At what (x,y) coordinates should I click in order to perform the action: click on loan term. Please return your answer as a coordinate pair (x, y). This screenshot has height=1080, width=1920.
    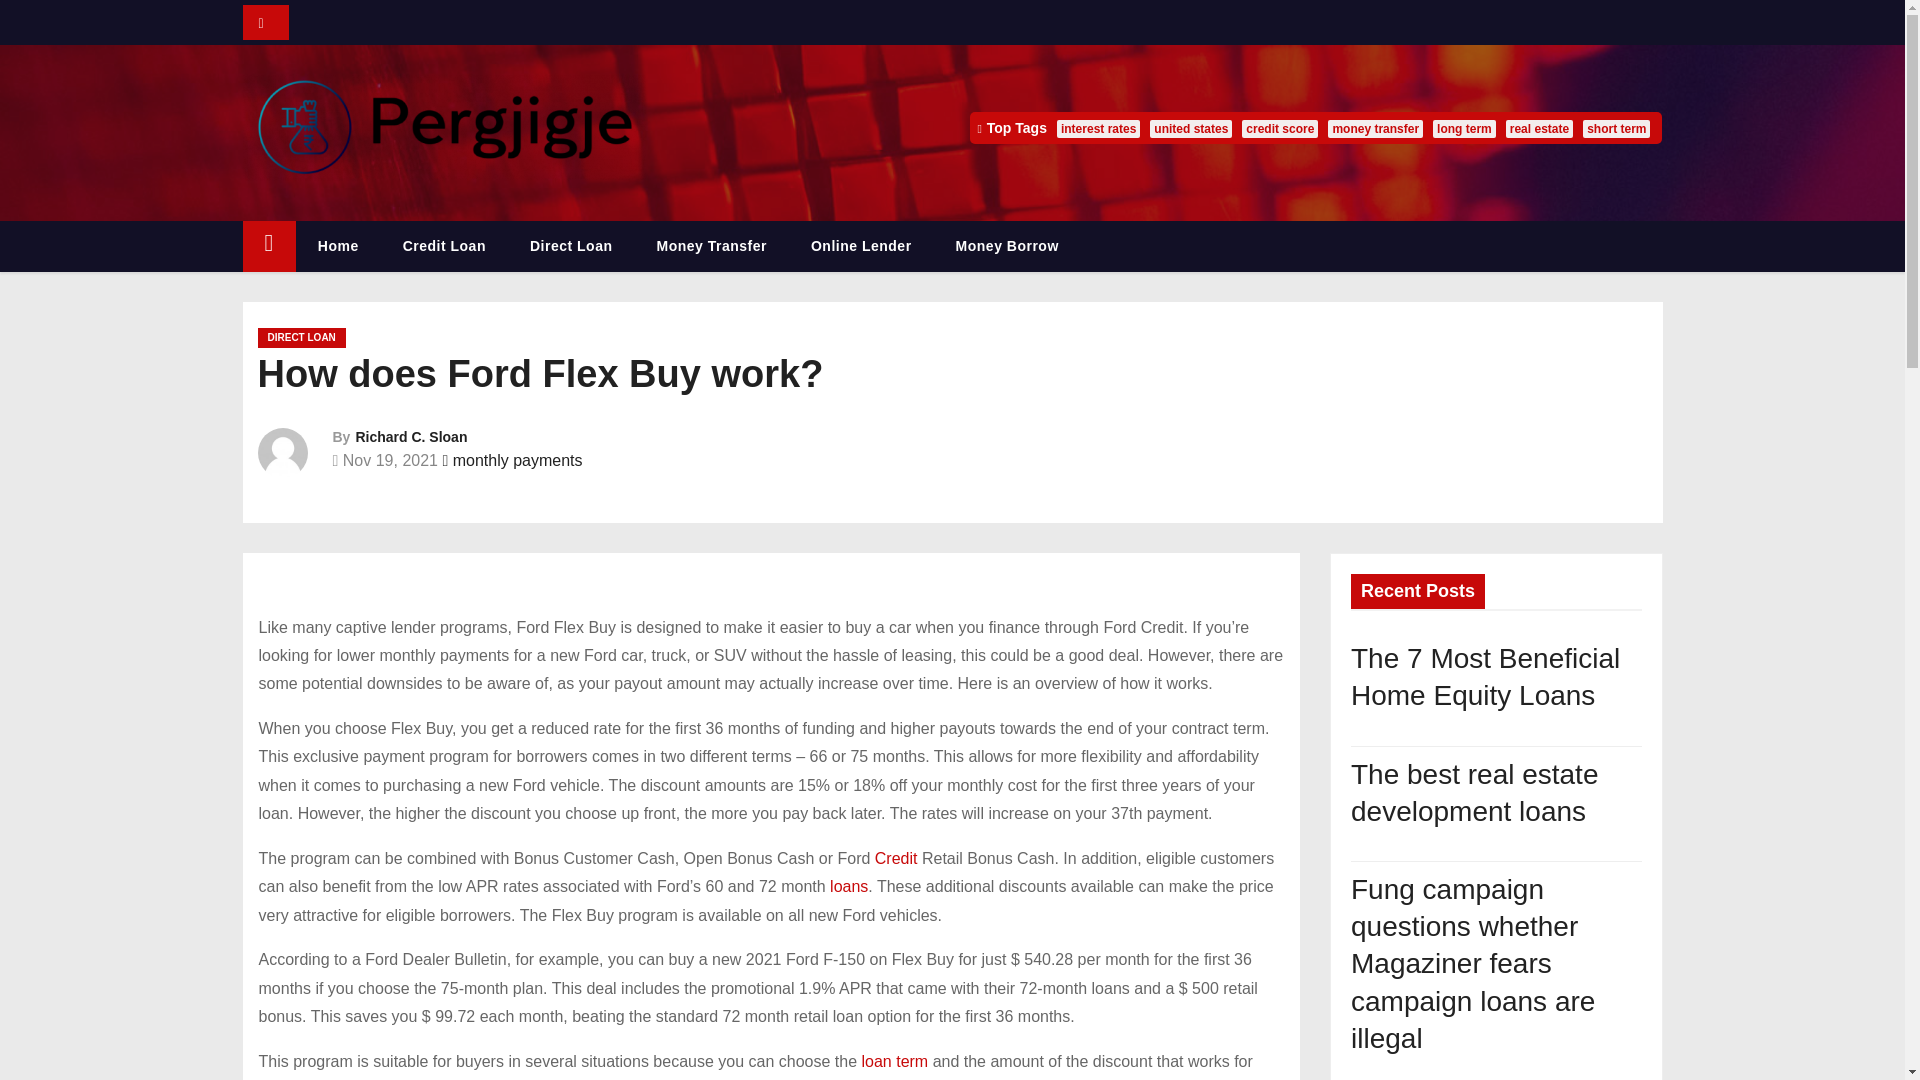
    Looking at the image, I should click on (894, 1062).